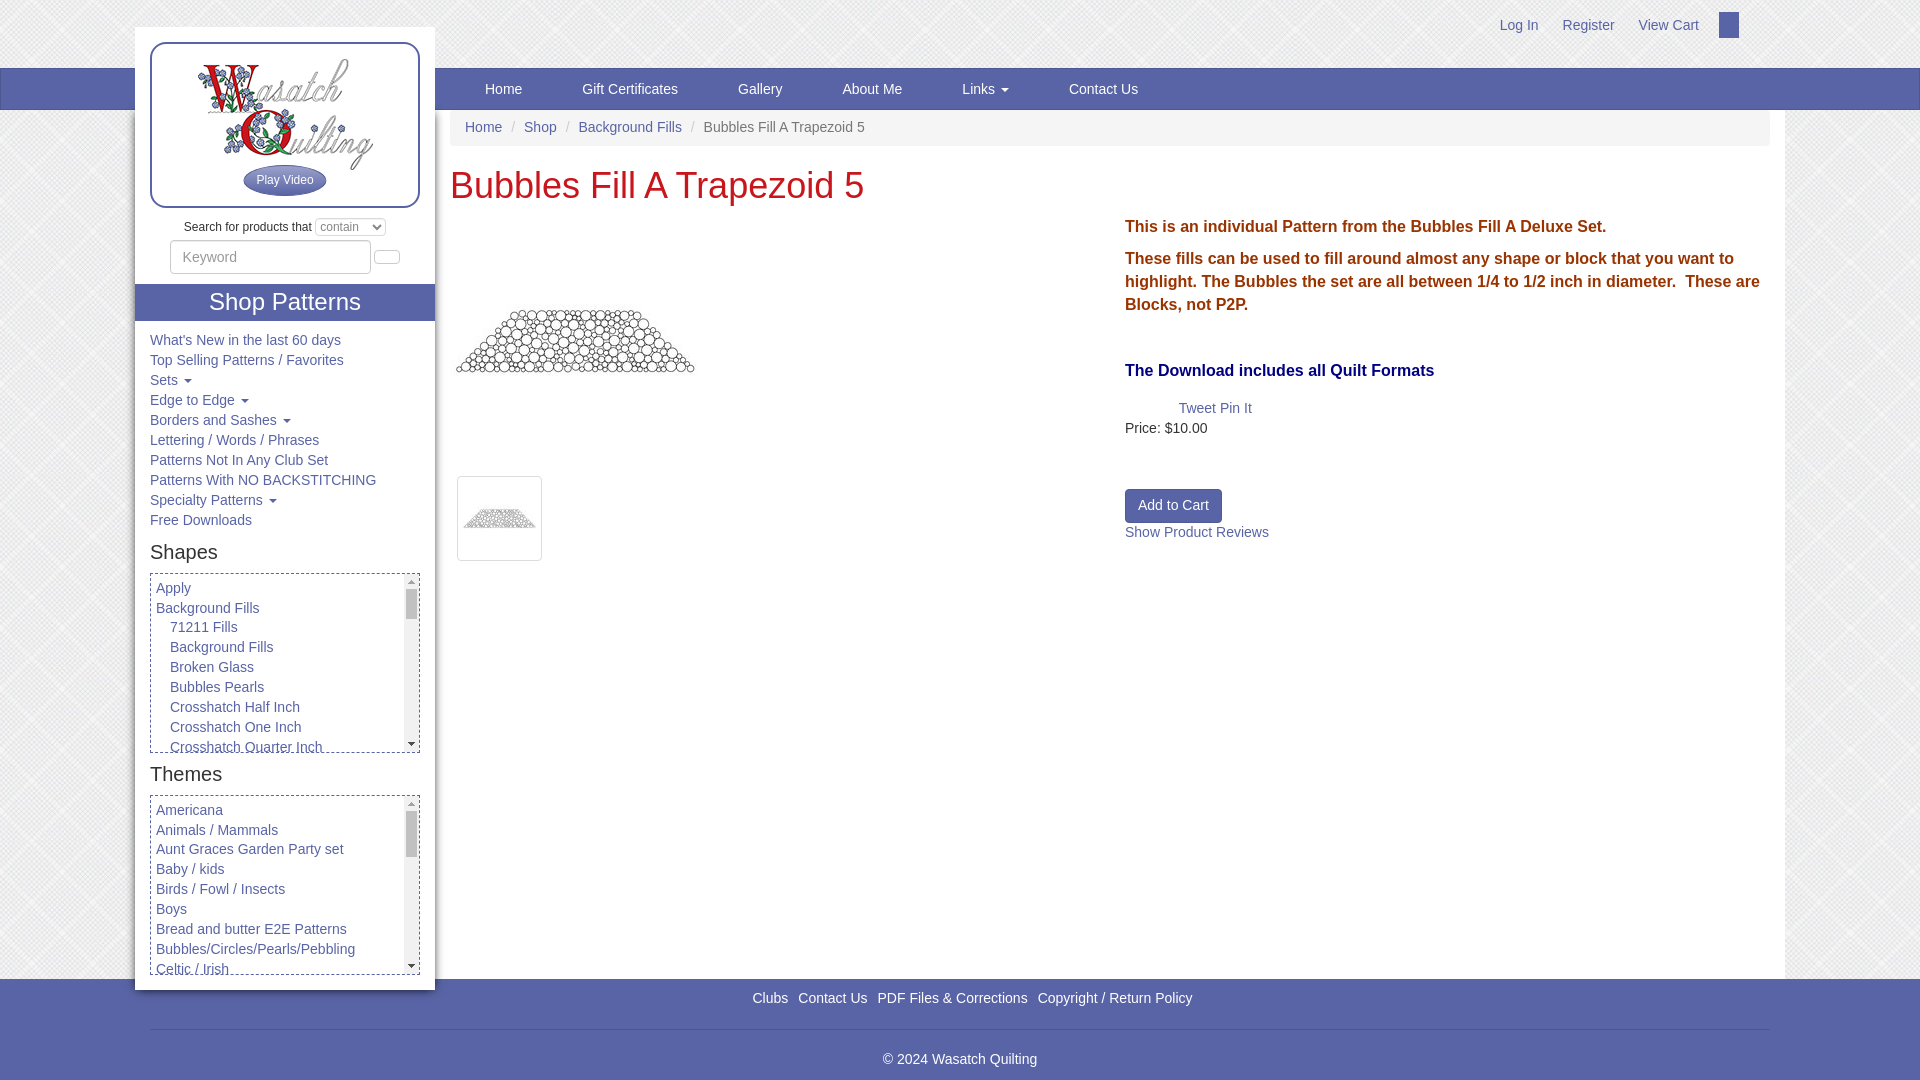  I want to click on Background Fills, so click(207, 608).